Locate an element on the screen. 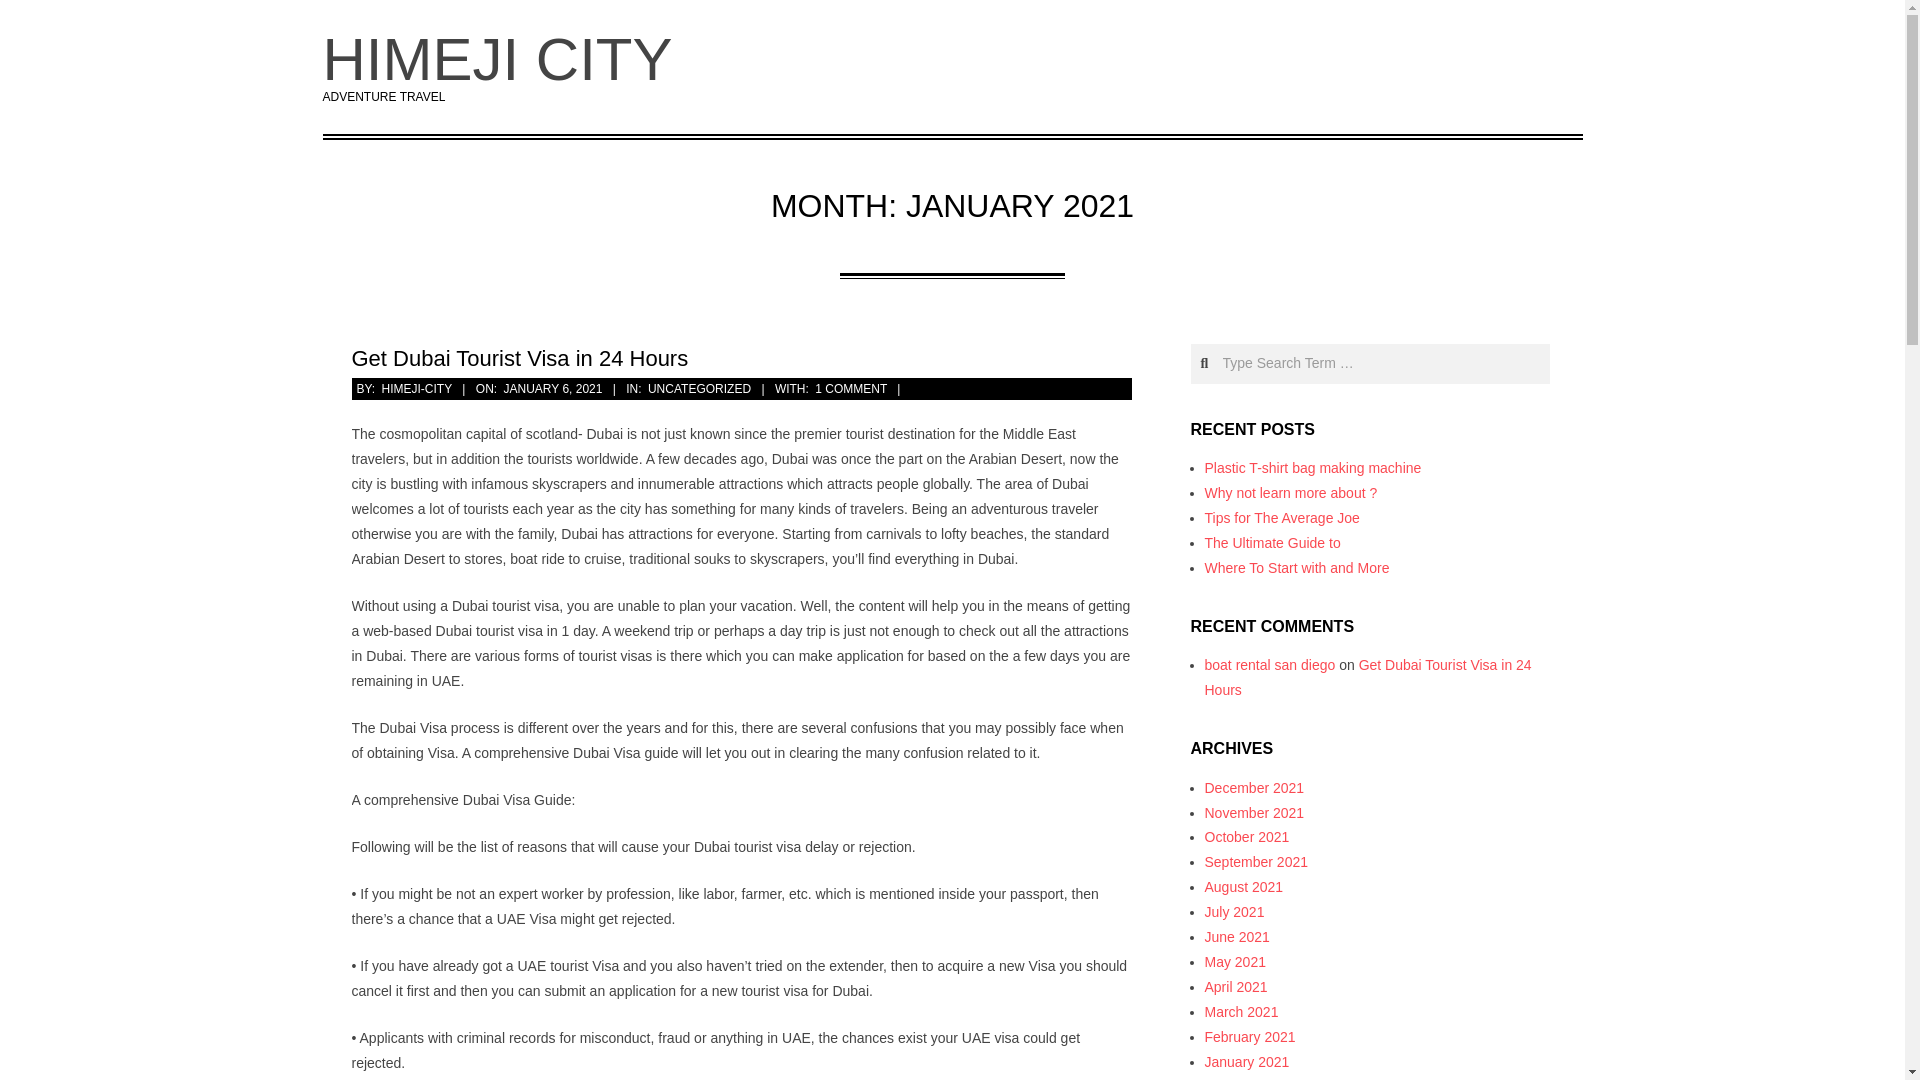  Wednesday, January 6, 2021, 11:57 am is located at coordinates (552, 389).